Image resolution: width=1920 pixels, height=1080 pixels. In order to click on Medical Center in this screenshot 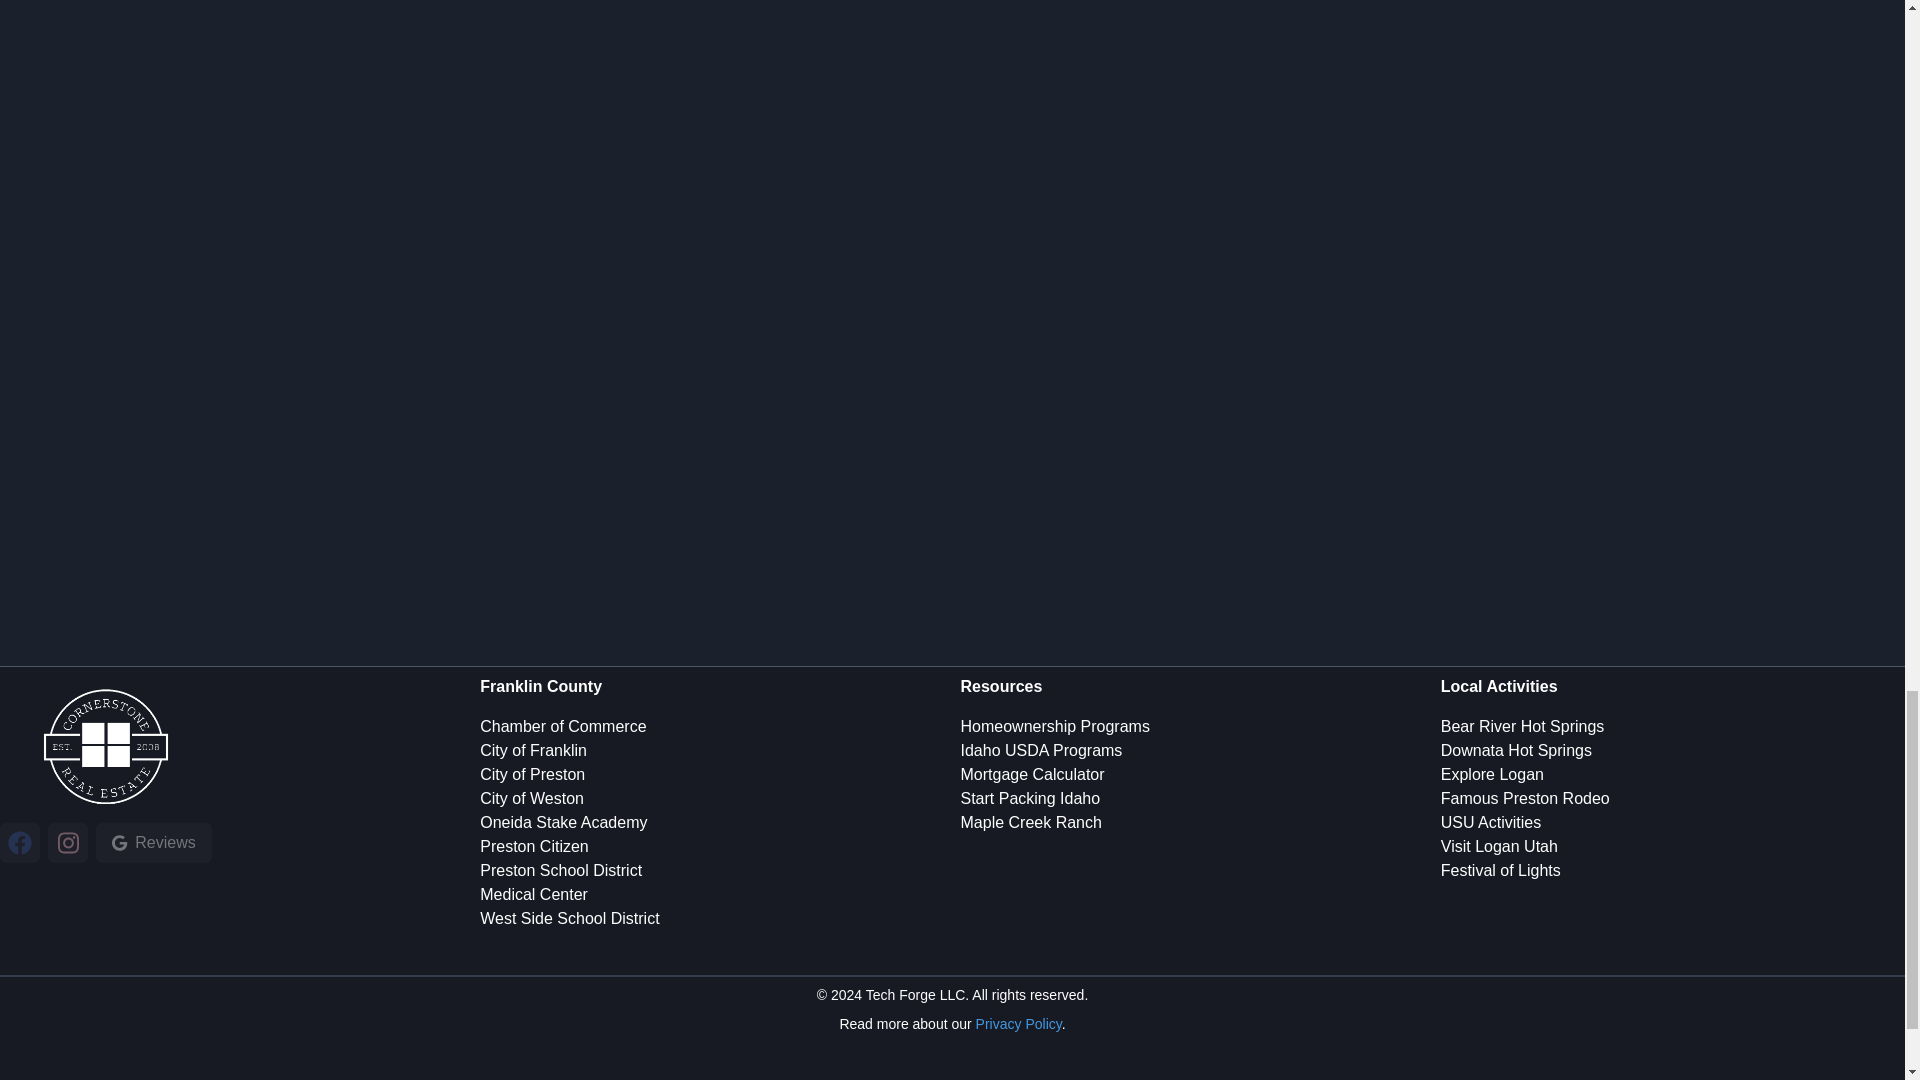, I will do `click(534, 894)`.